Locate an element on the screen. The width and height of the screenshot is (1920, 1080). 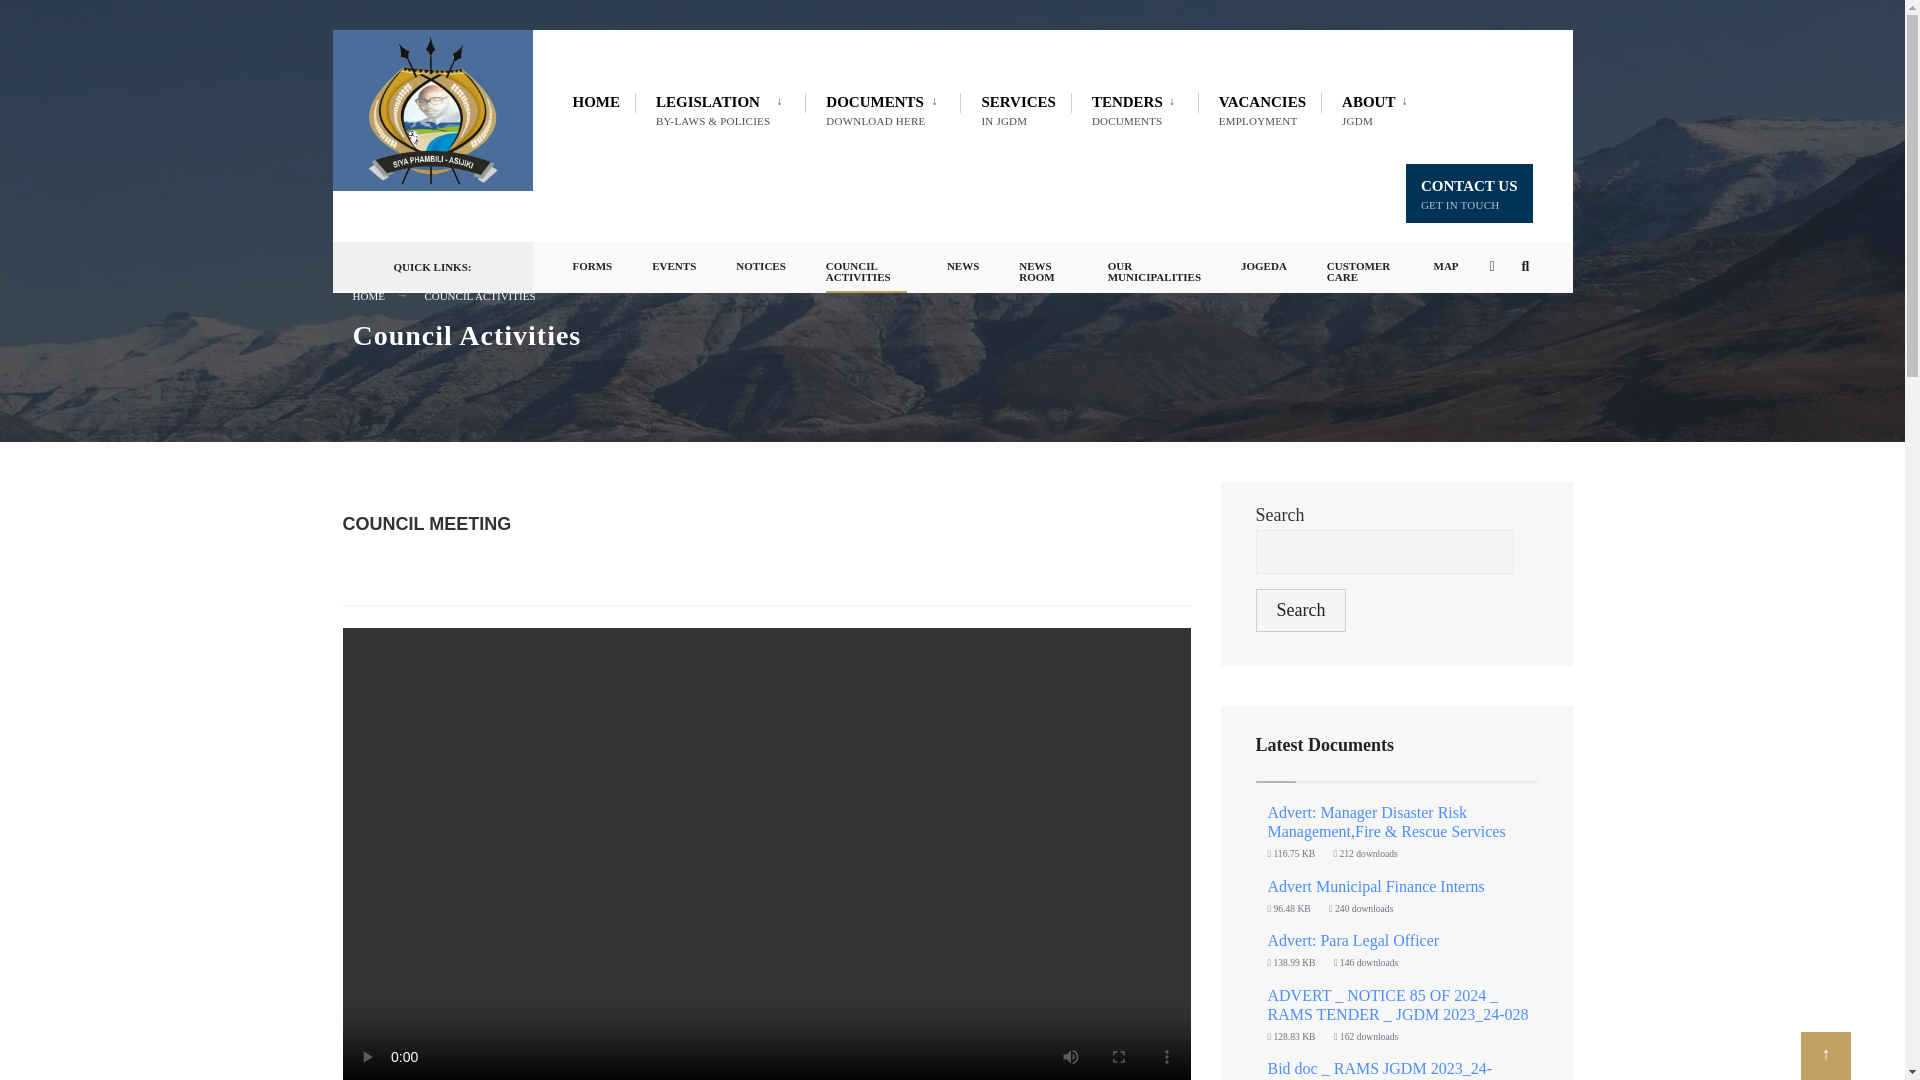
Scroll to top is located at coordinates (674, 261).